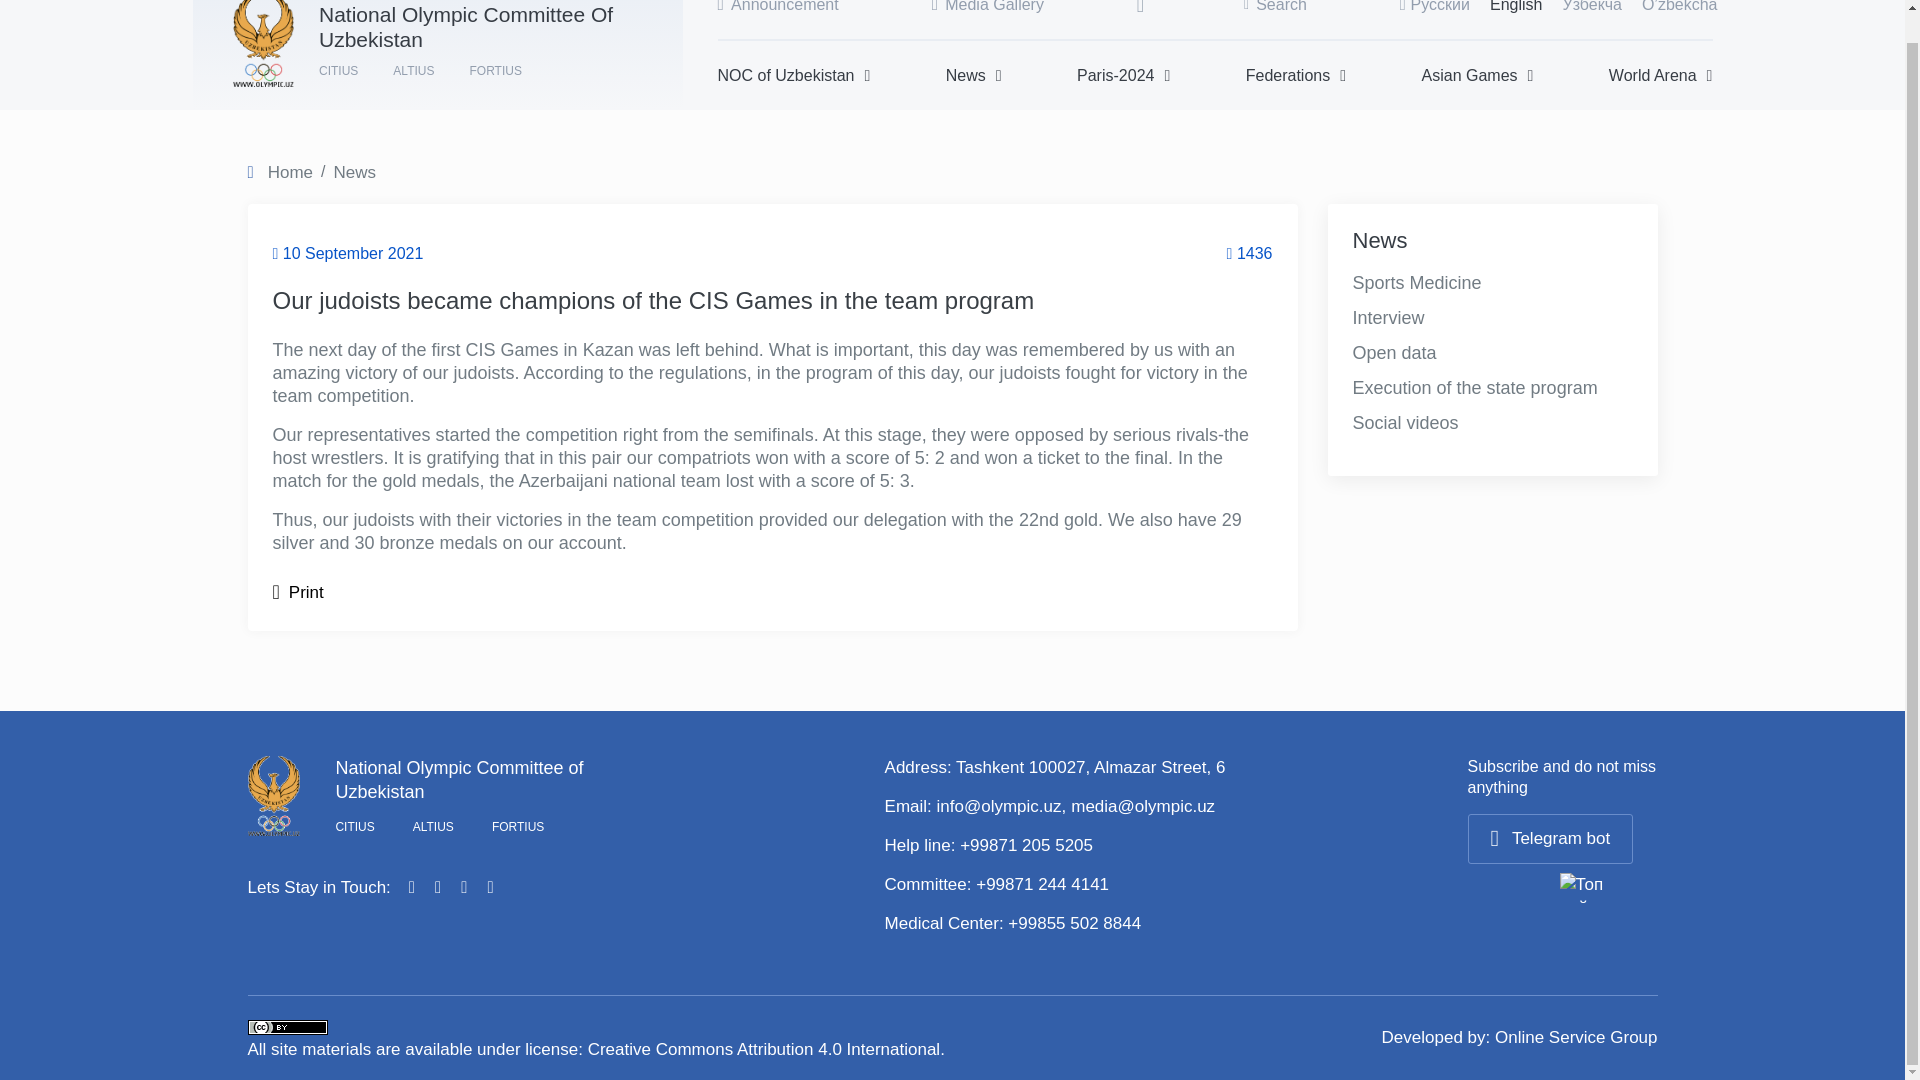  What do you see at coordinates (794, 75) in the screenshot?
I see `NOC of Uzbekistan` at bounding box center [794, 75].